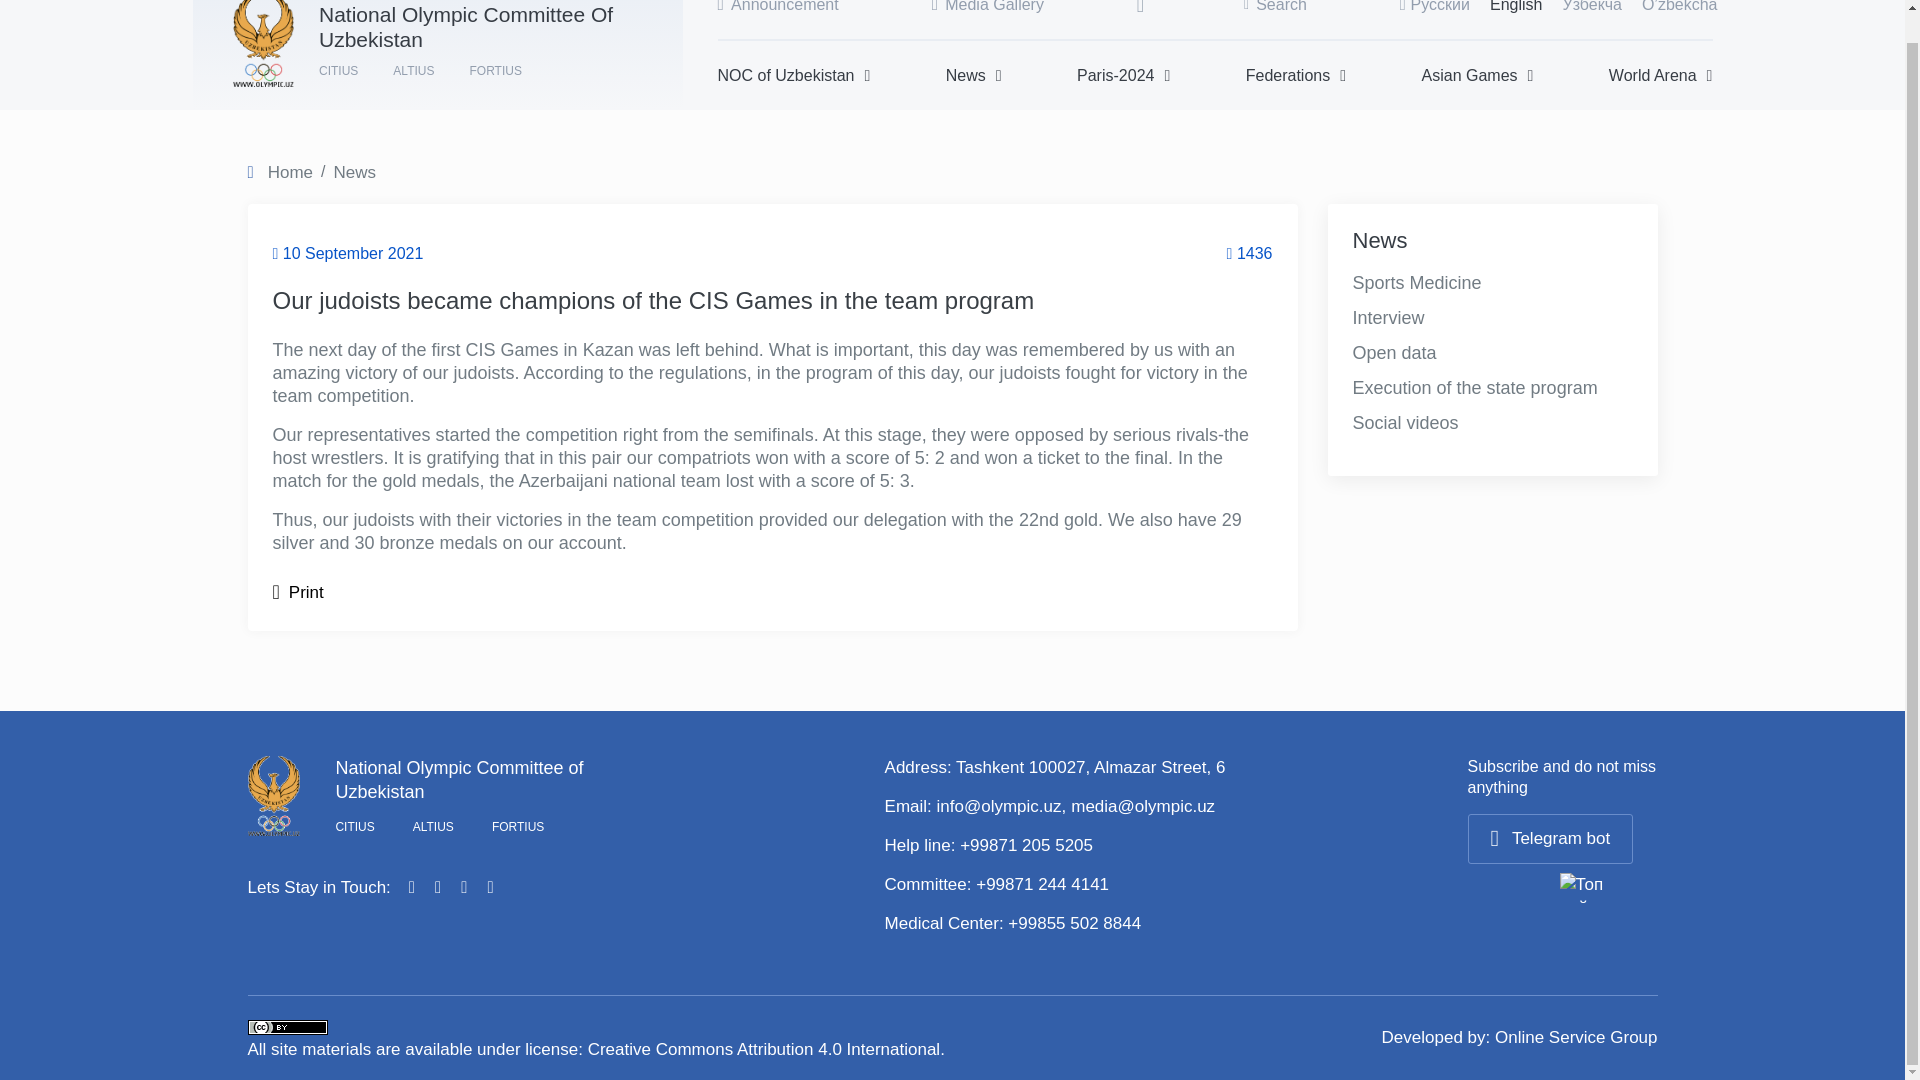  What do you see at coordinates (794, 75) in the screenshot?
I see `NOC of Uzbekistan` at bounding box center [794, 75].